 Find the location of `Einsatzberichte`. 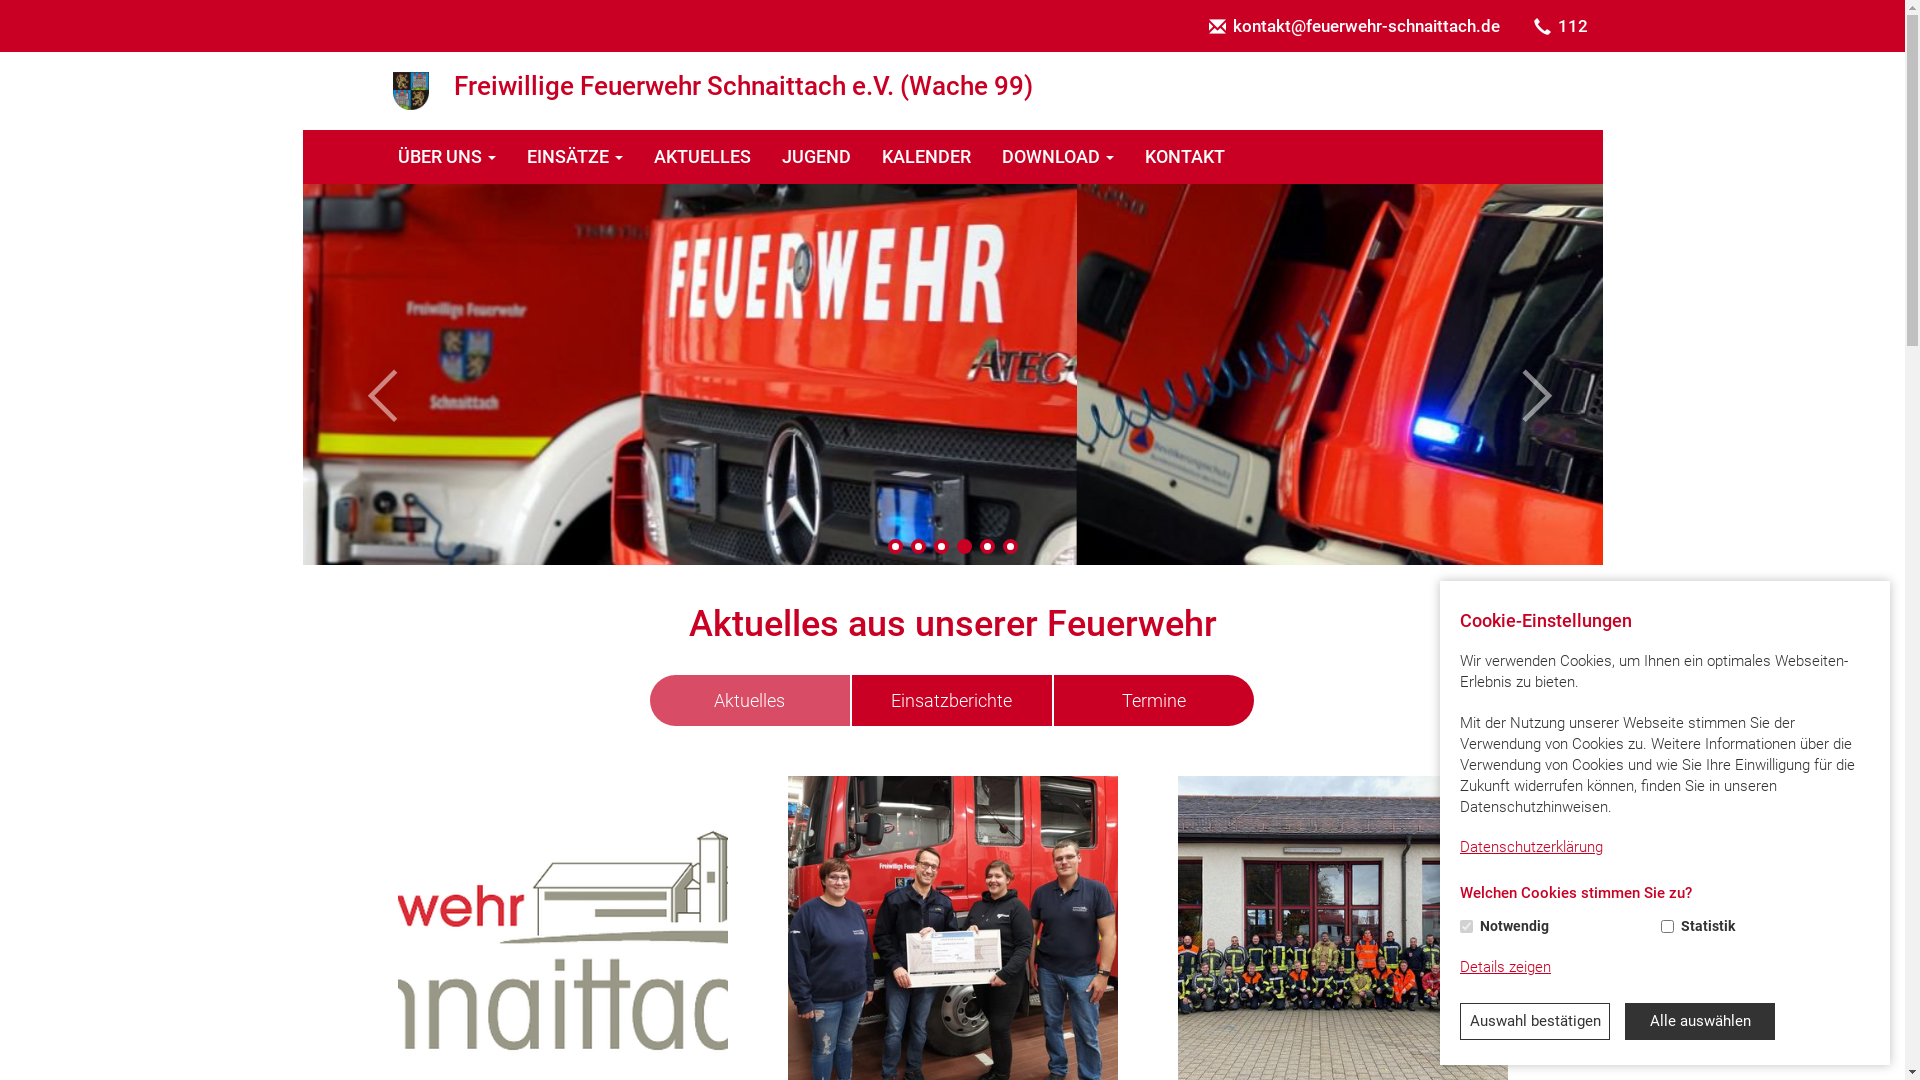

Einsatzberichte is located at coordinates (952, 701).